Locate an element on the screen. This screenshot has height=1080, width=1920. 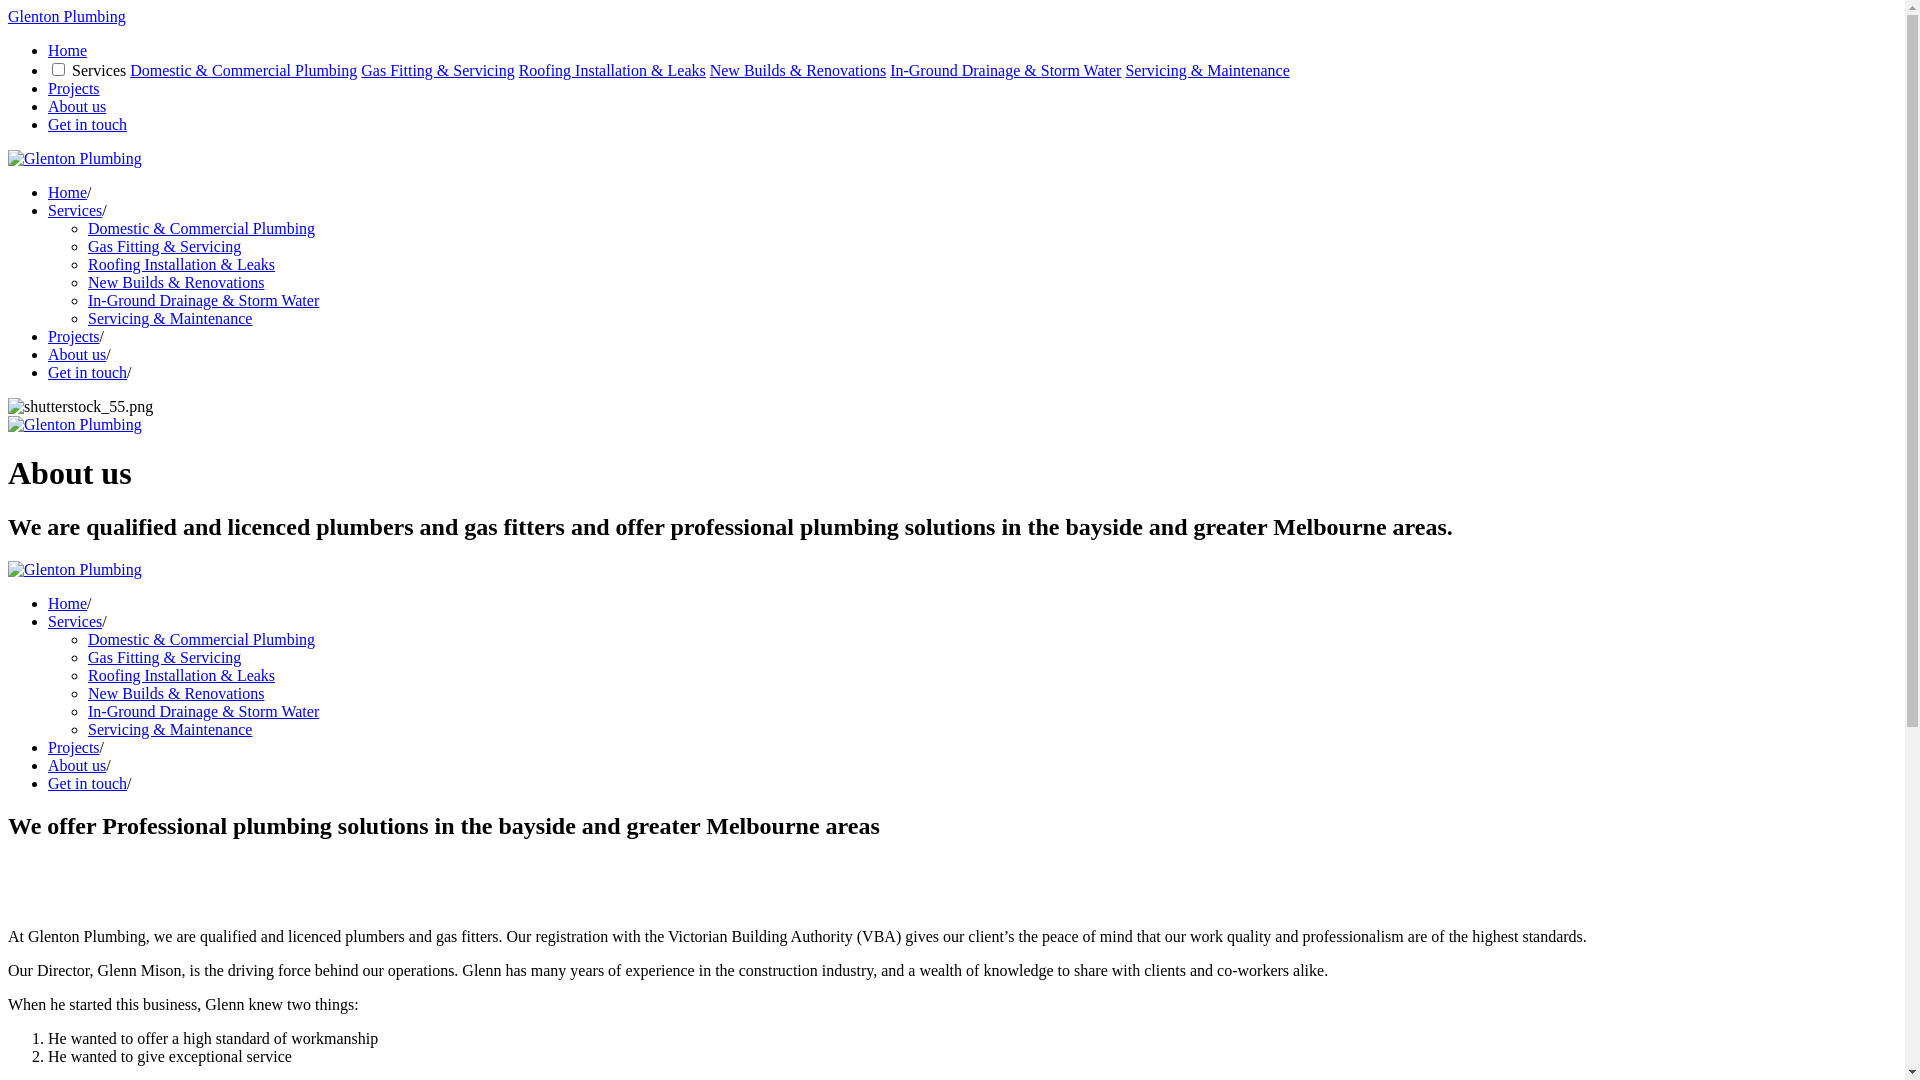
Services is located at coordinates (75, 621).